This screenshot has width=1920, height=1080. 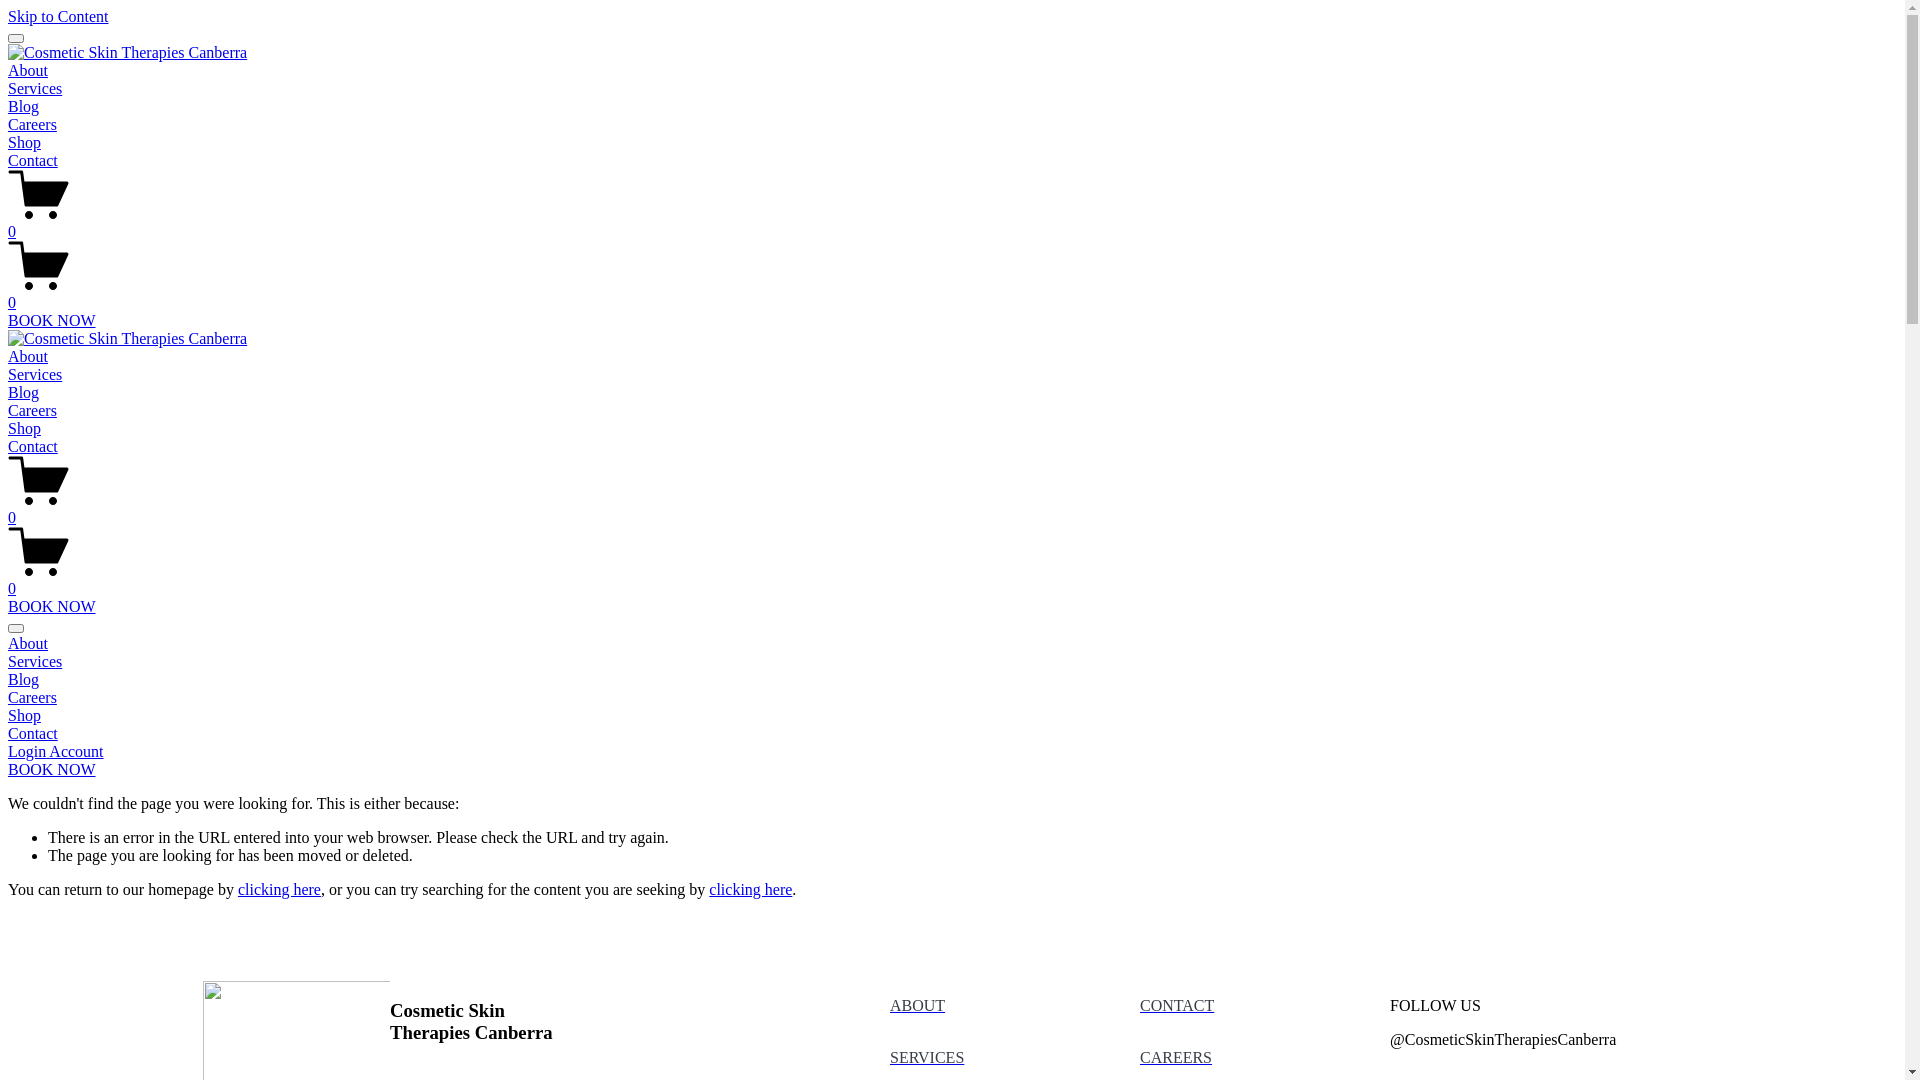 What do you see at coordinates (24, 392) in the screenshot?
I see `Blog` at bounding box center [24, 392].